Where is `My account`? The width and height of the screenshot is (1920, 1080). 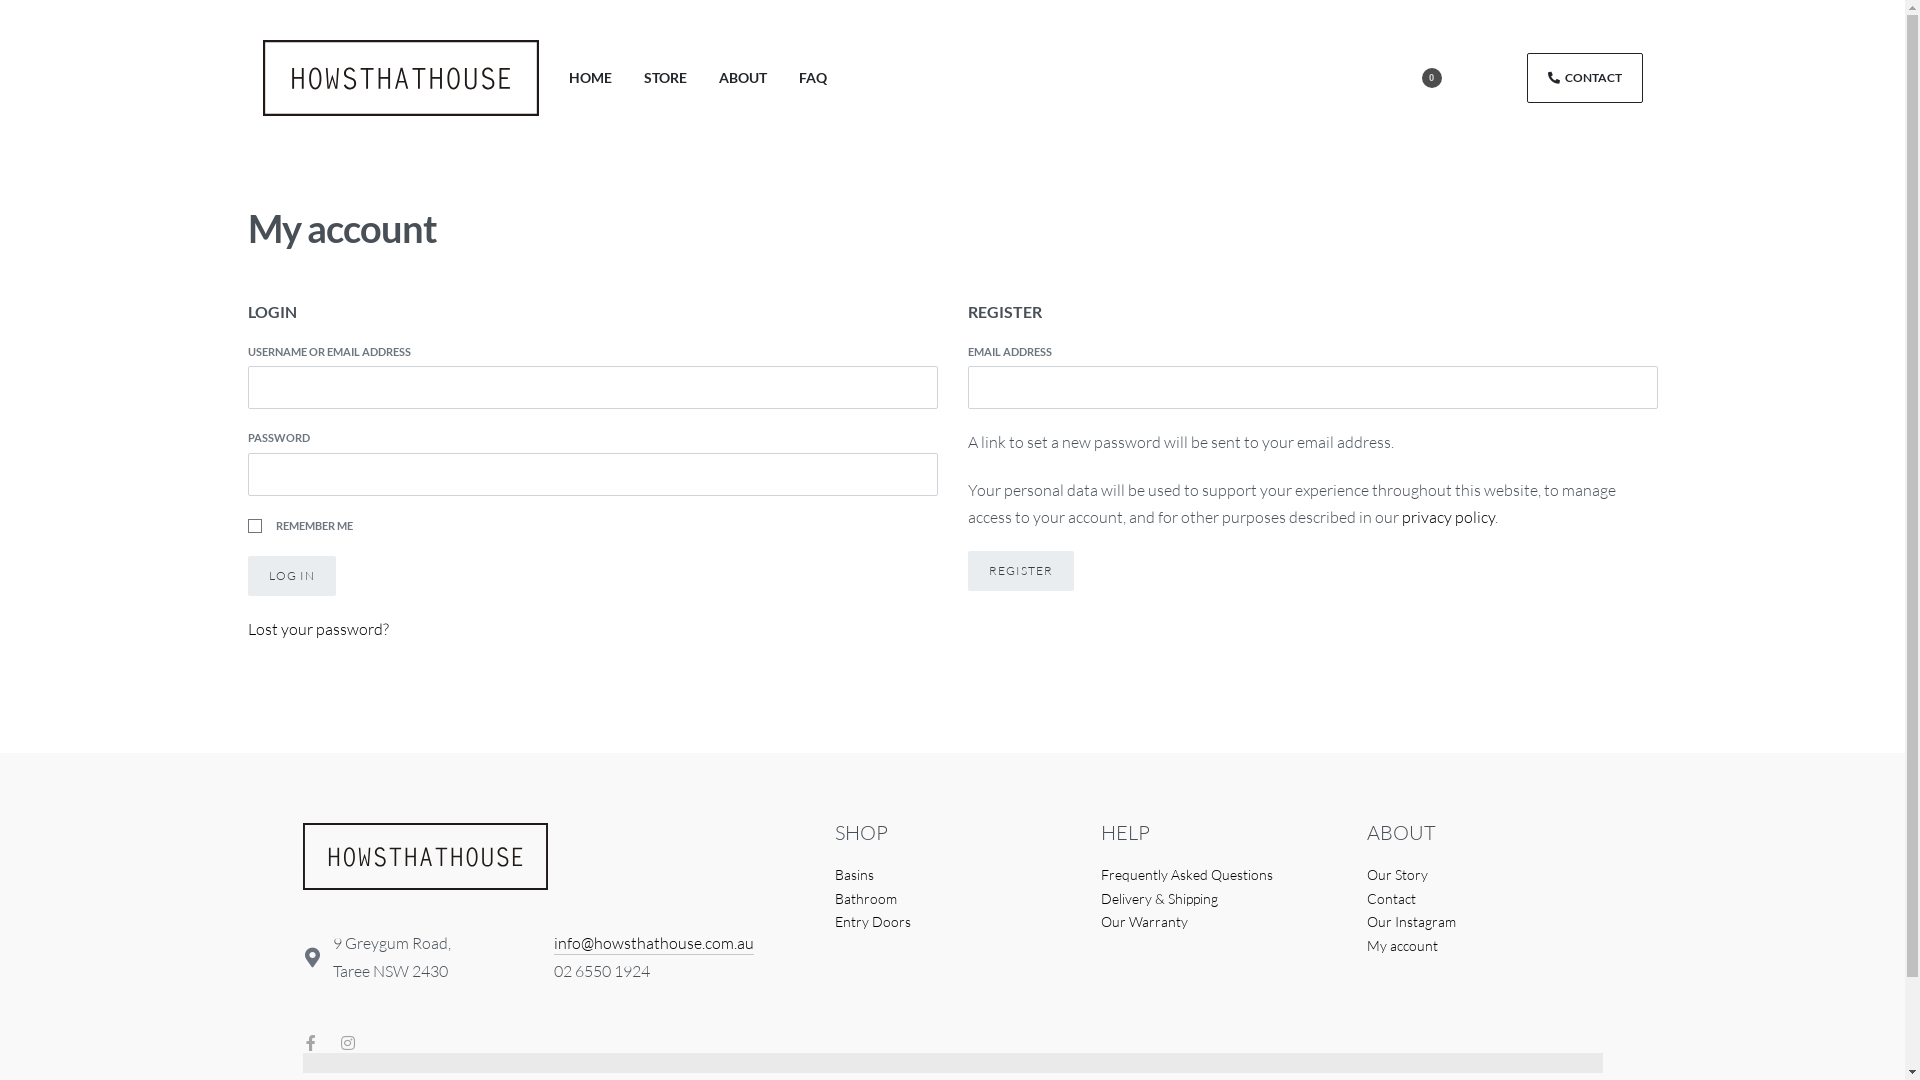 My account is located at coordinates (1484, 946).